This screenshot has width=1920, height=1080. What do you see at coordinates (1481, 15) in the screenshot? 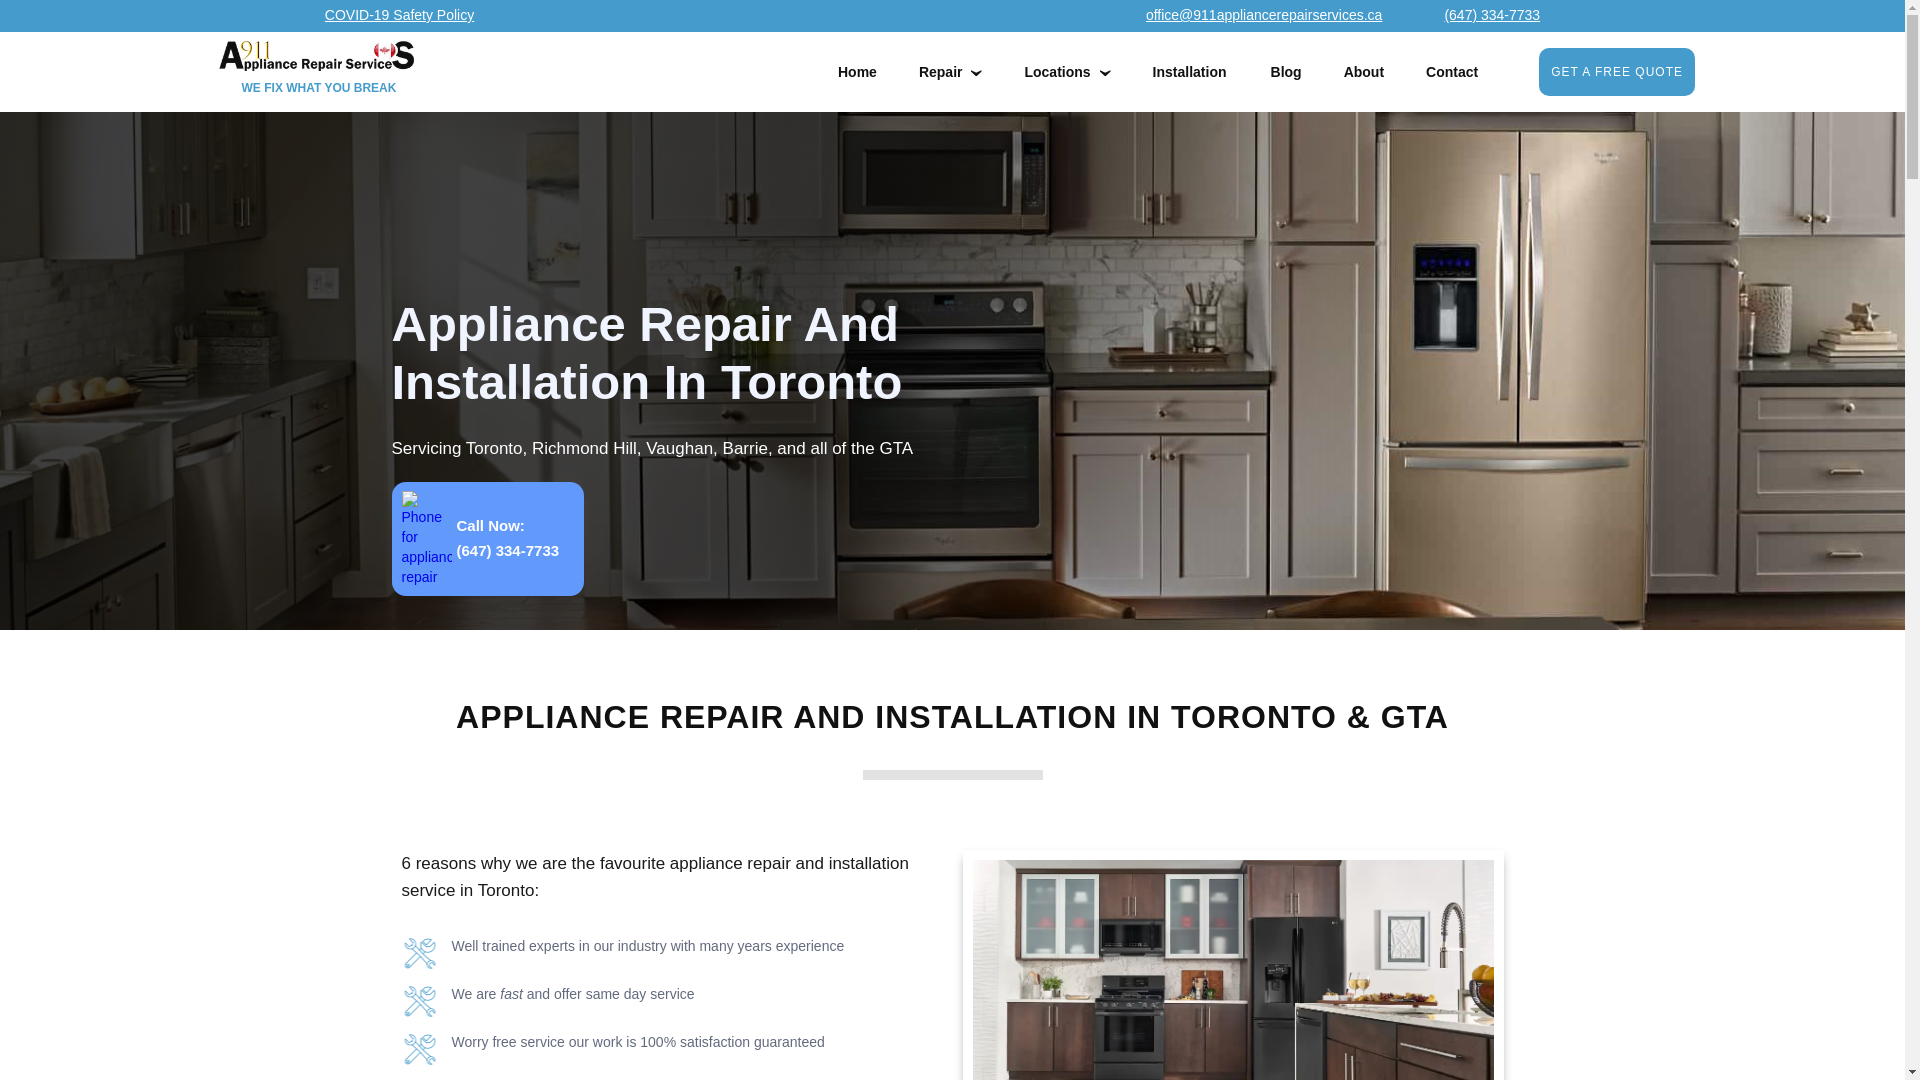
I see `(647) 334-7733` at bounding box center [1481, 15].